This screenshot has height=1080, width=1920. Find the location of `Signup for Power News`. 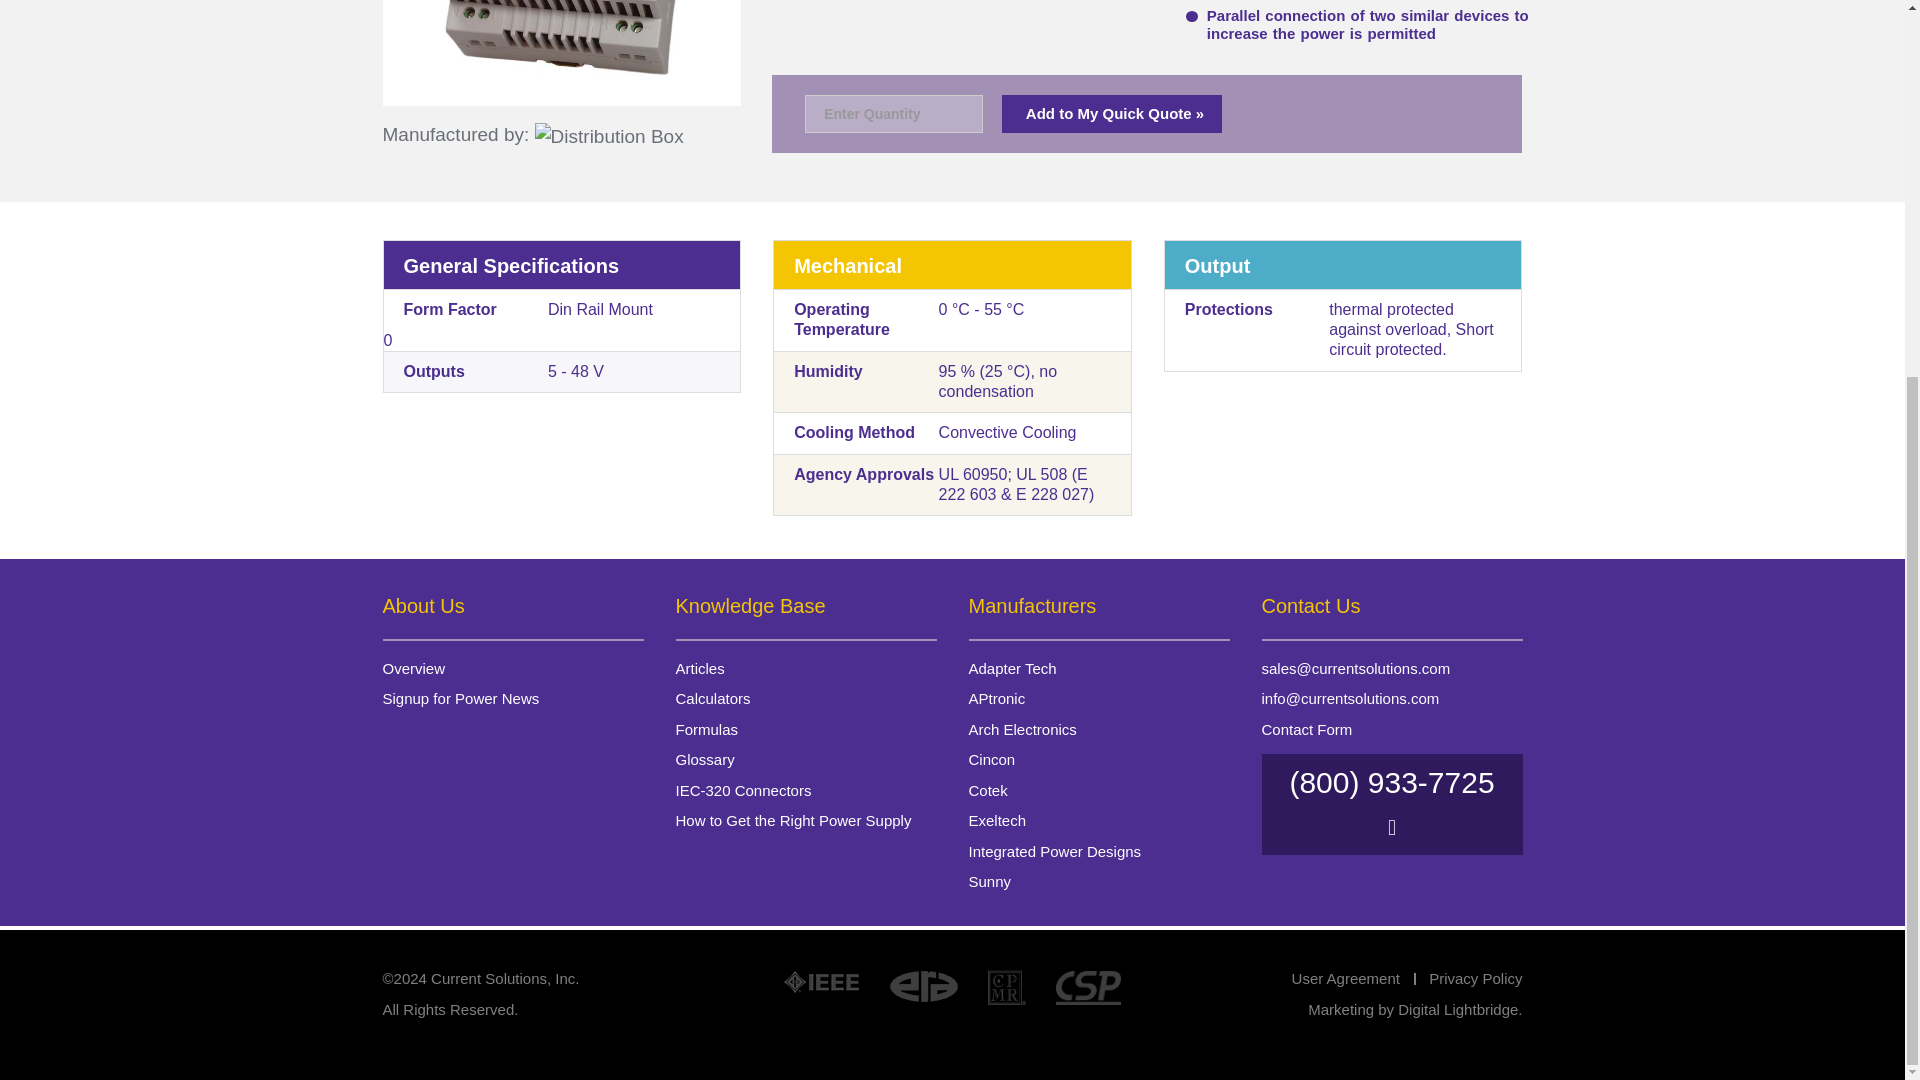

Signup for Power News is located at coordinates (460, 698).